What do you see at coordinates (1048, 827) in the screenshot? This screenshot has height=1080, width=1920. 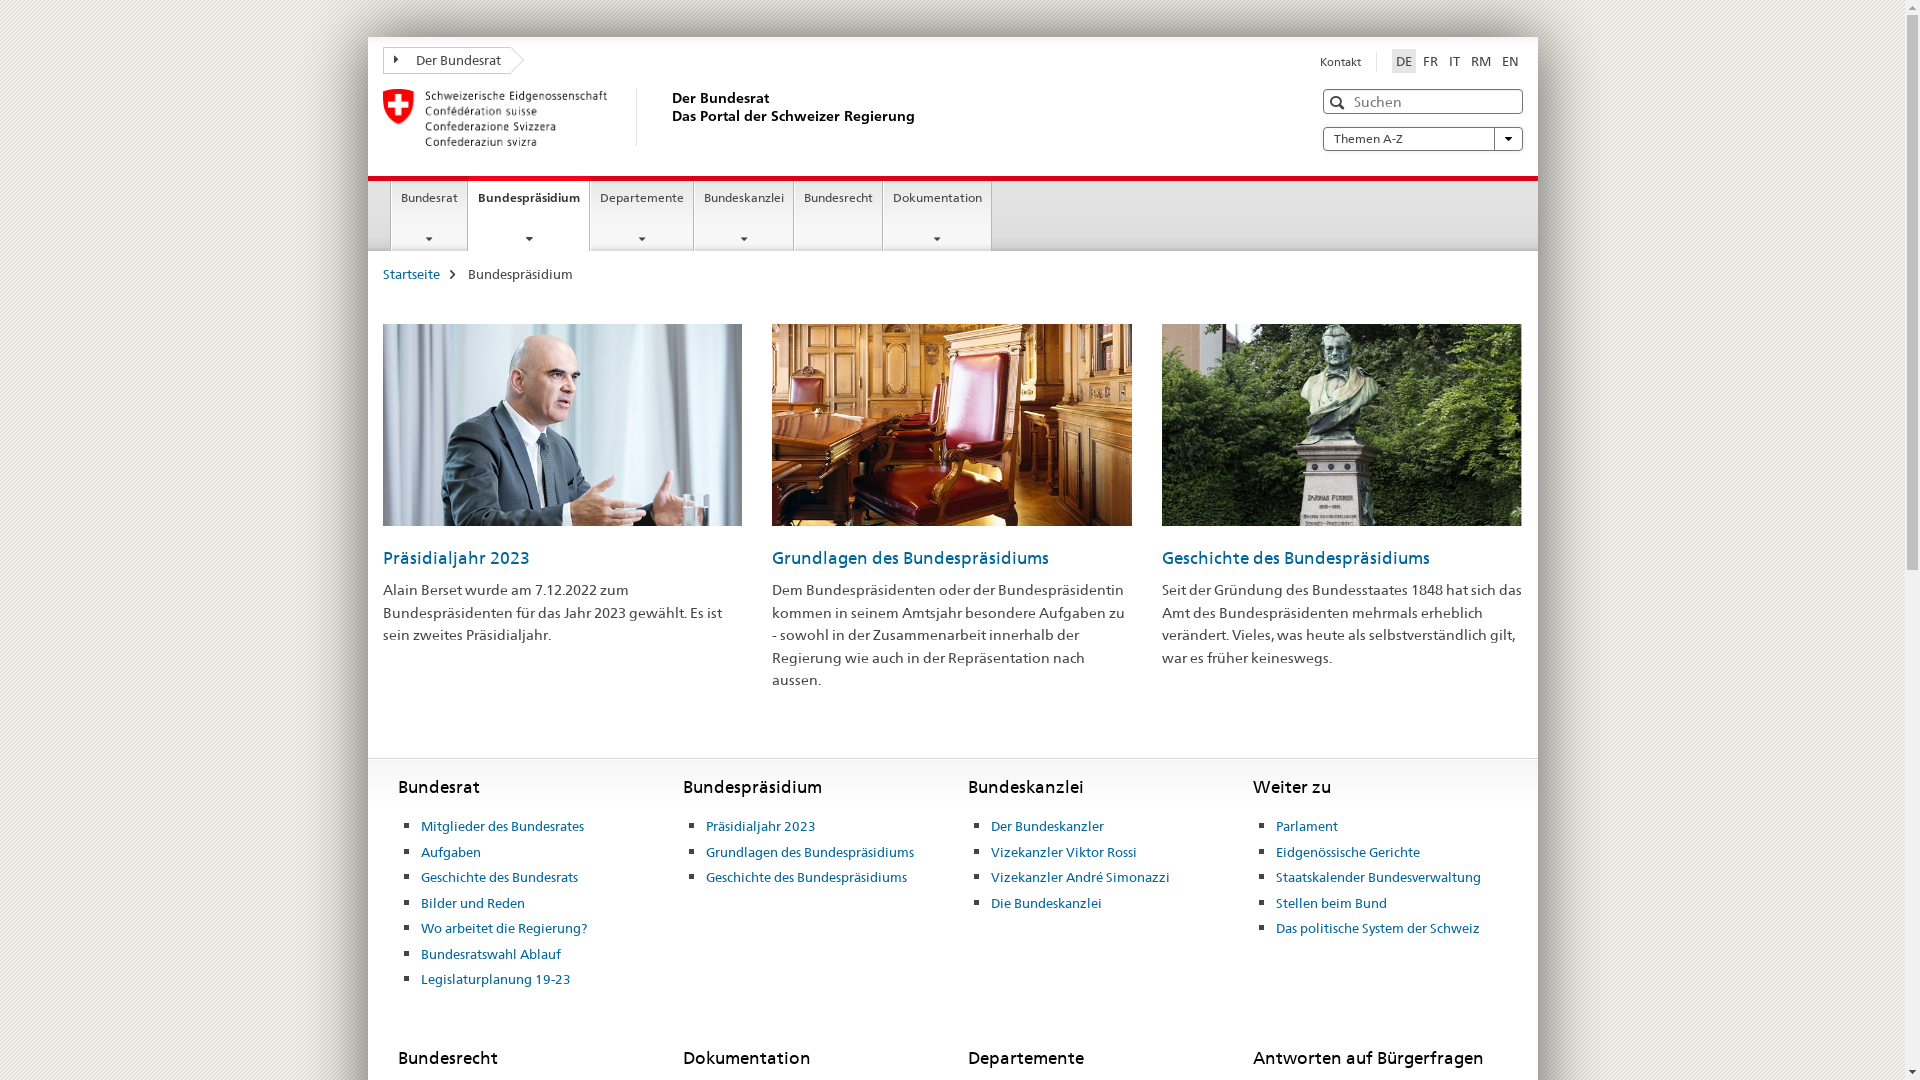 I see `Der Bundeskanzler` at bounding box center [1048, 827].